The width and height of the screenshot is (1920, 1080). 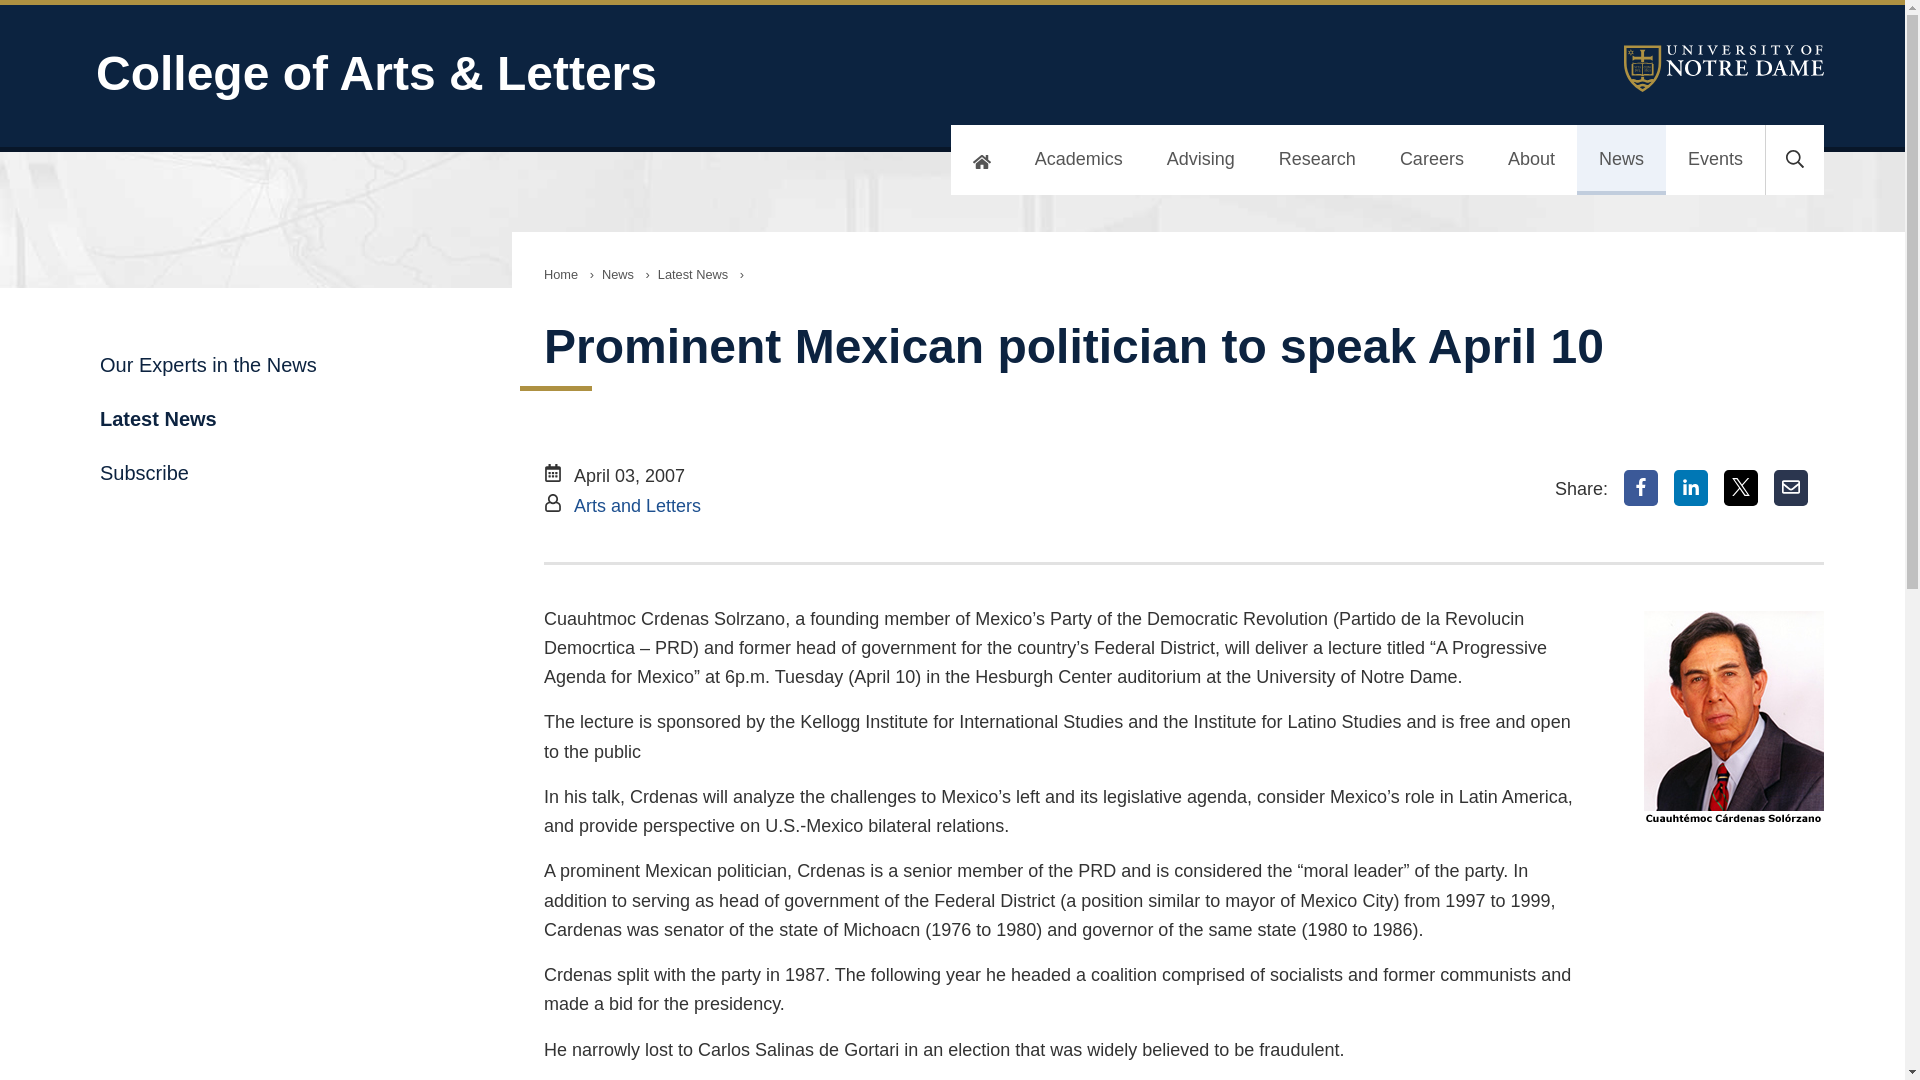 I want to click on Careers, so click(x=1432, y=160).